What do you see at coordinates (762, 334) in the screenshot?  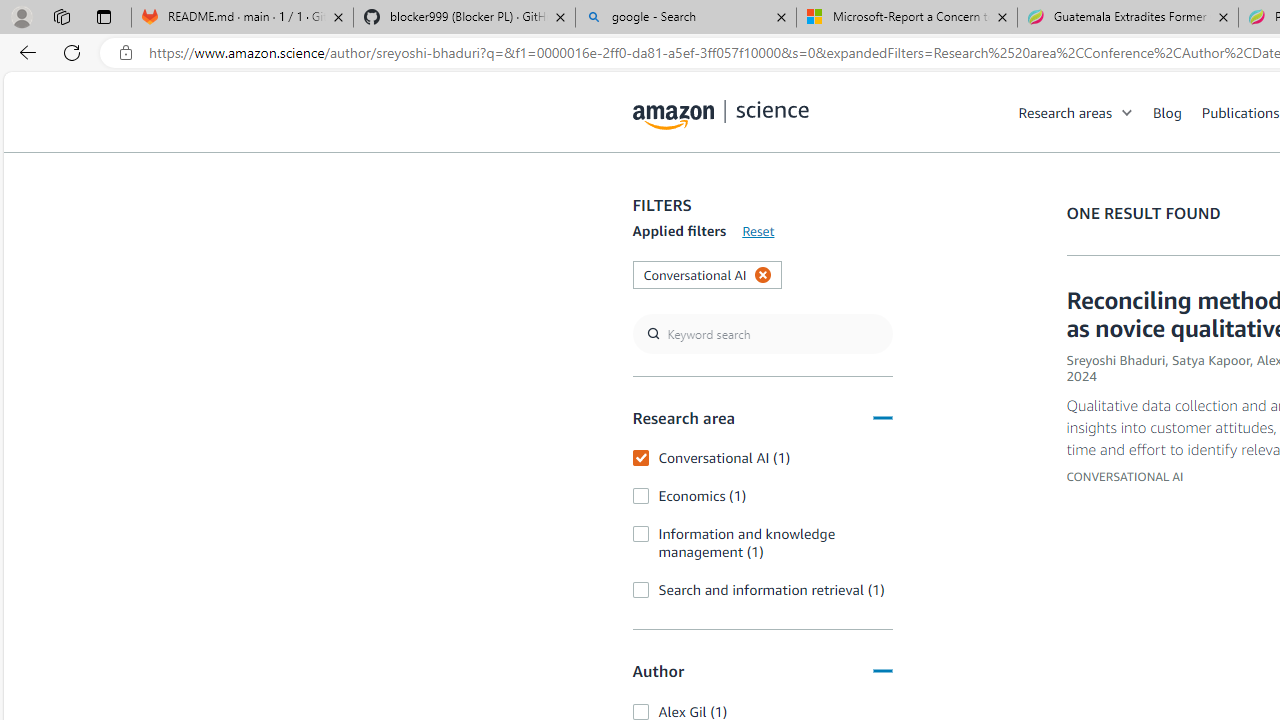 I see `search` at bounding box center [762, 334].